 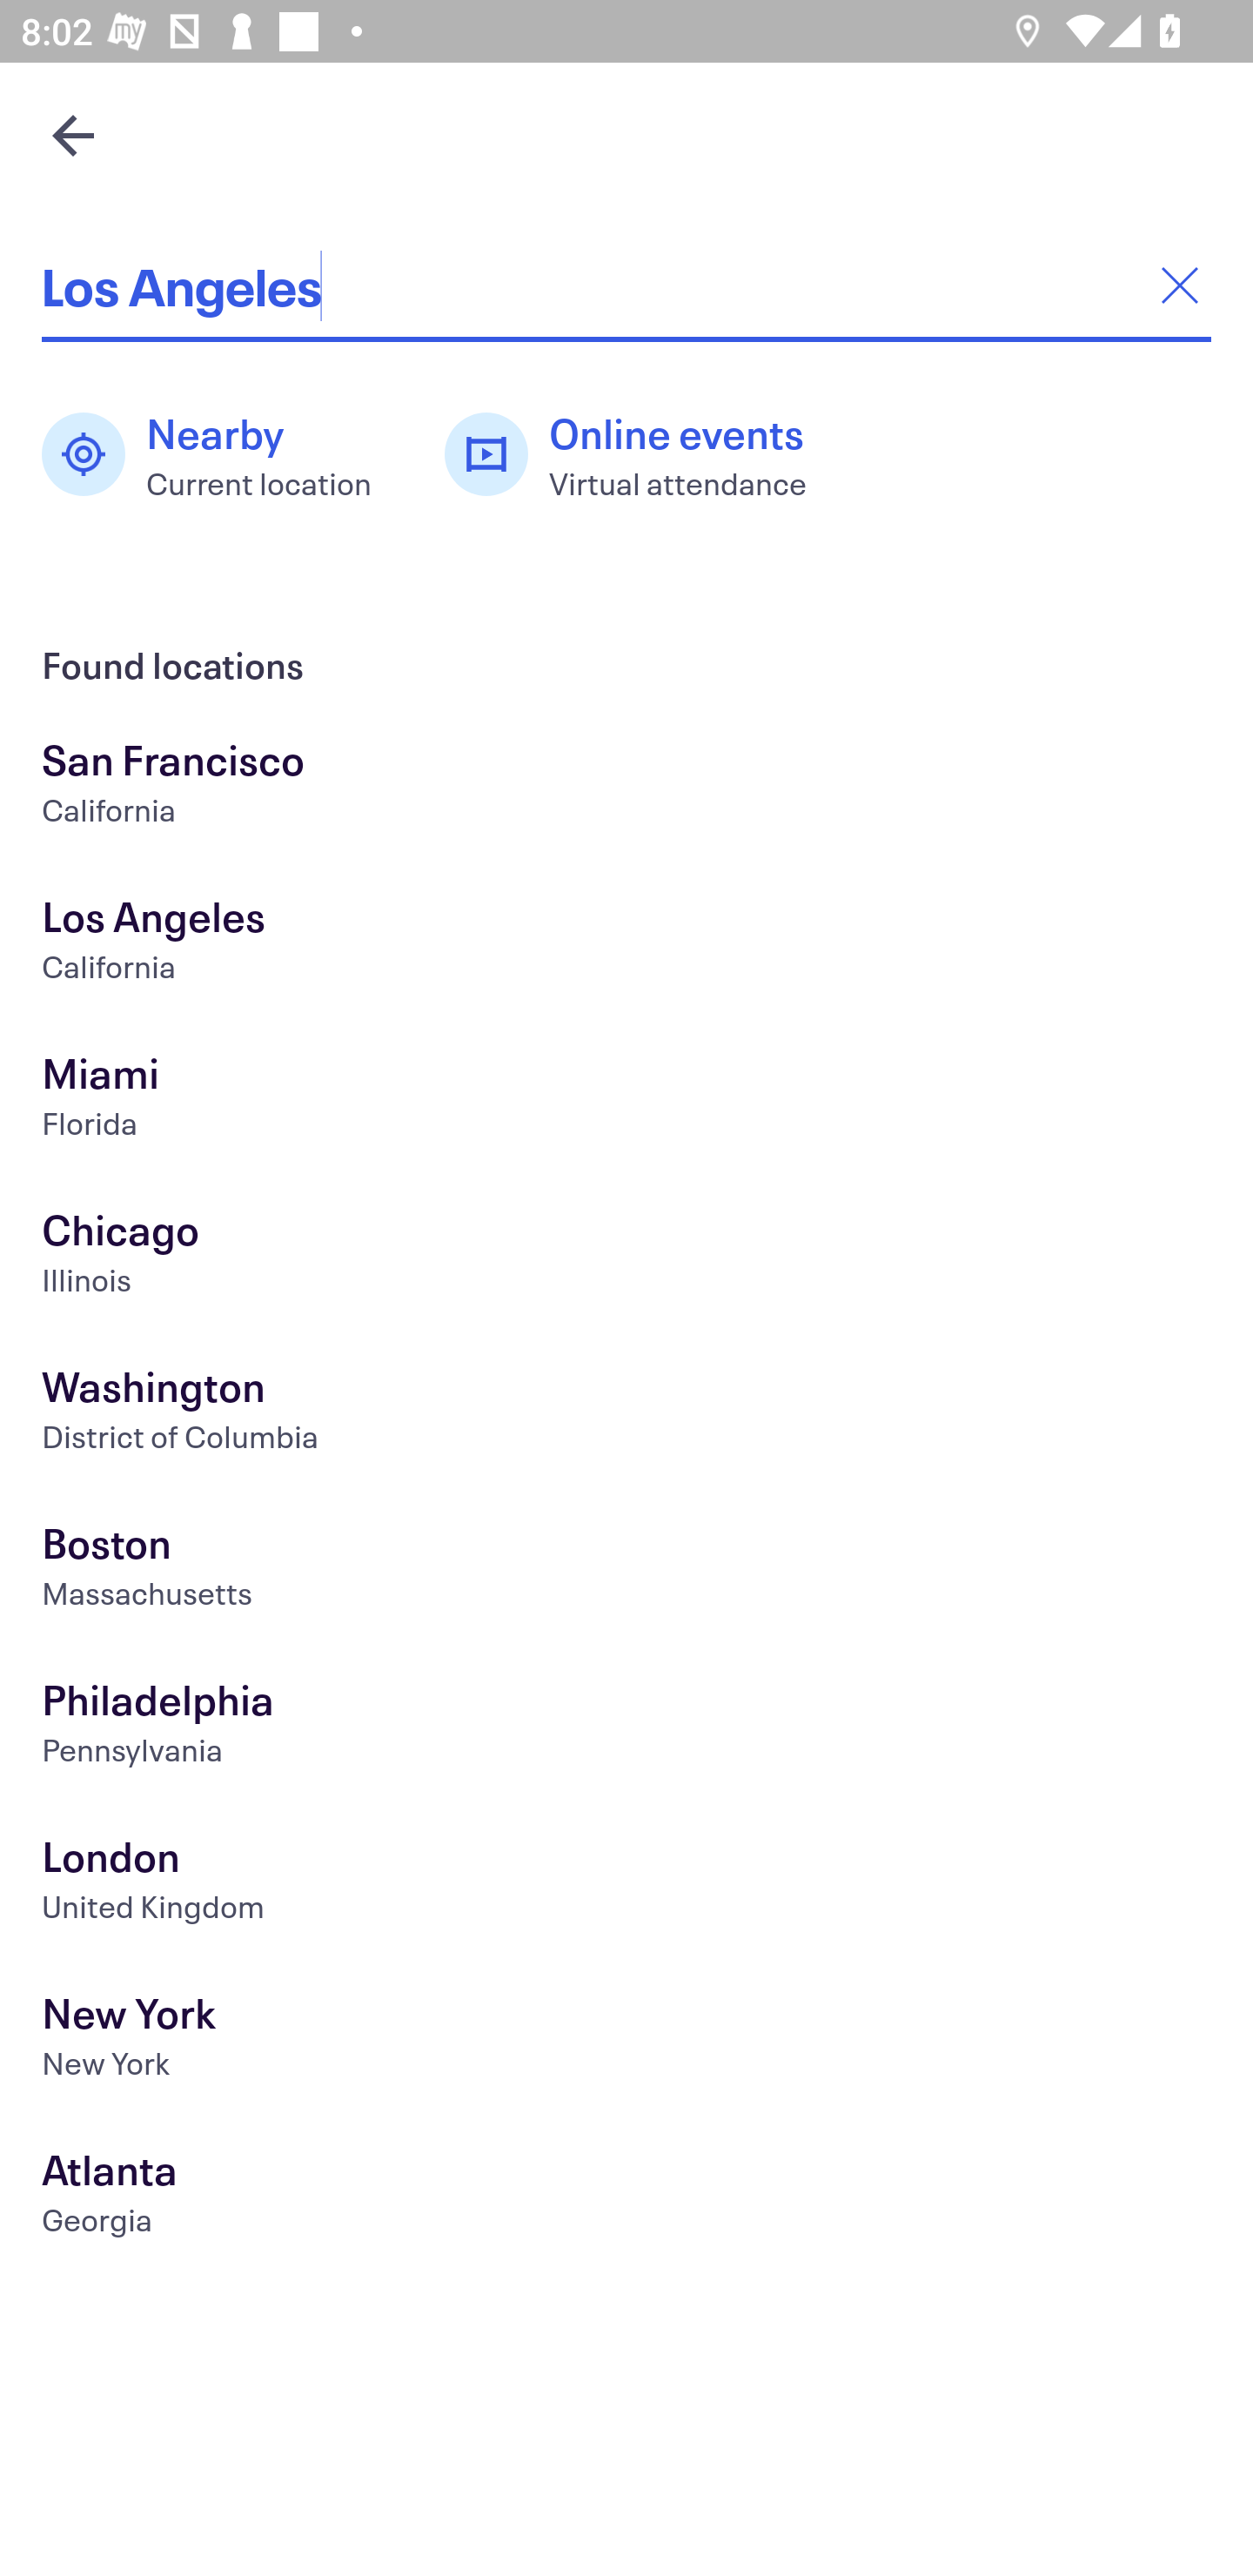 What do you see at coordinates (626, 1415) in the screenshot?
I see `Washington District of Columbia` at bounding box center [626, 1415].